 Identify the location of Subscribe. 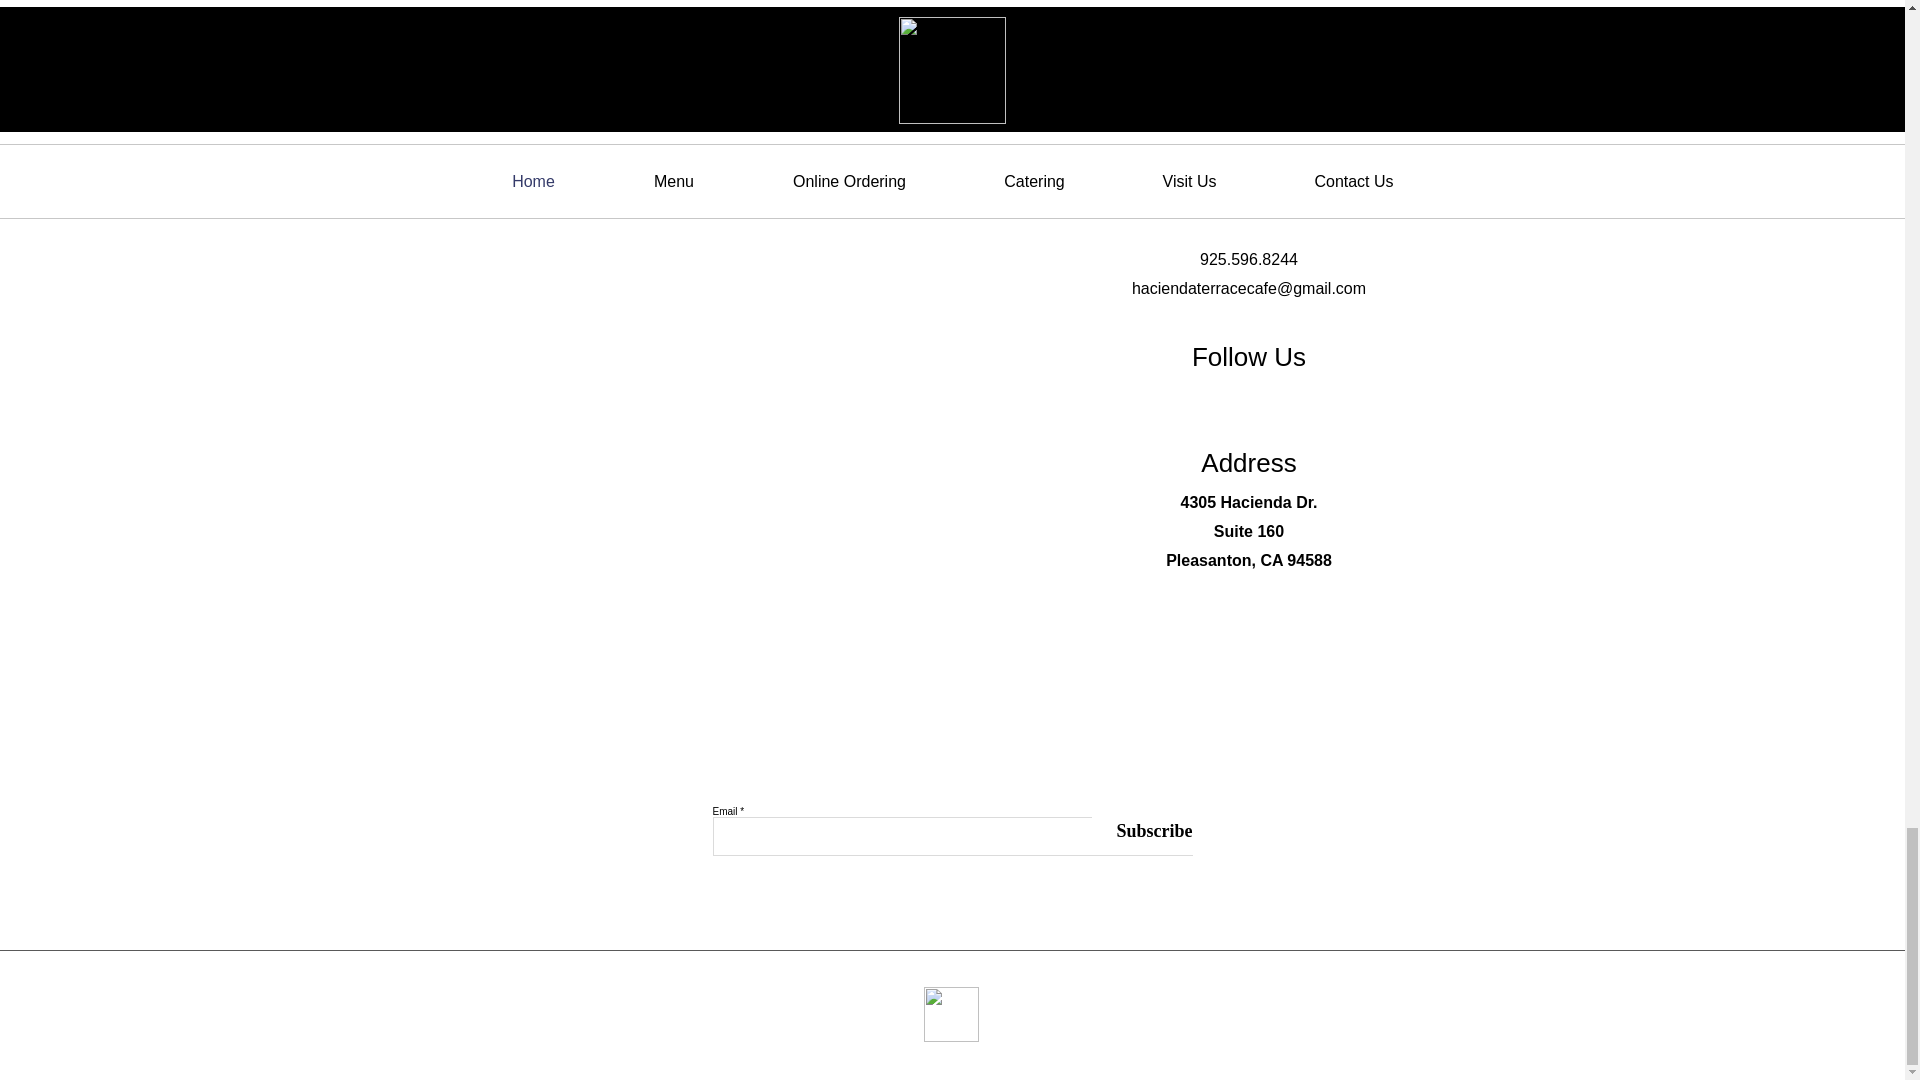
(1142, 831).